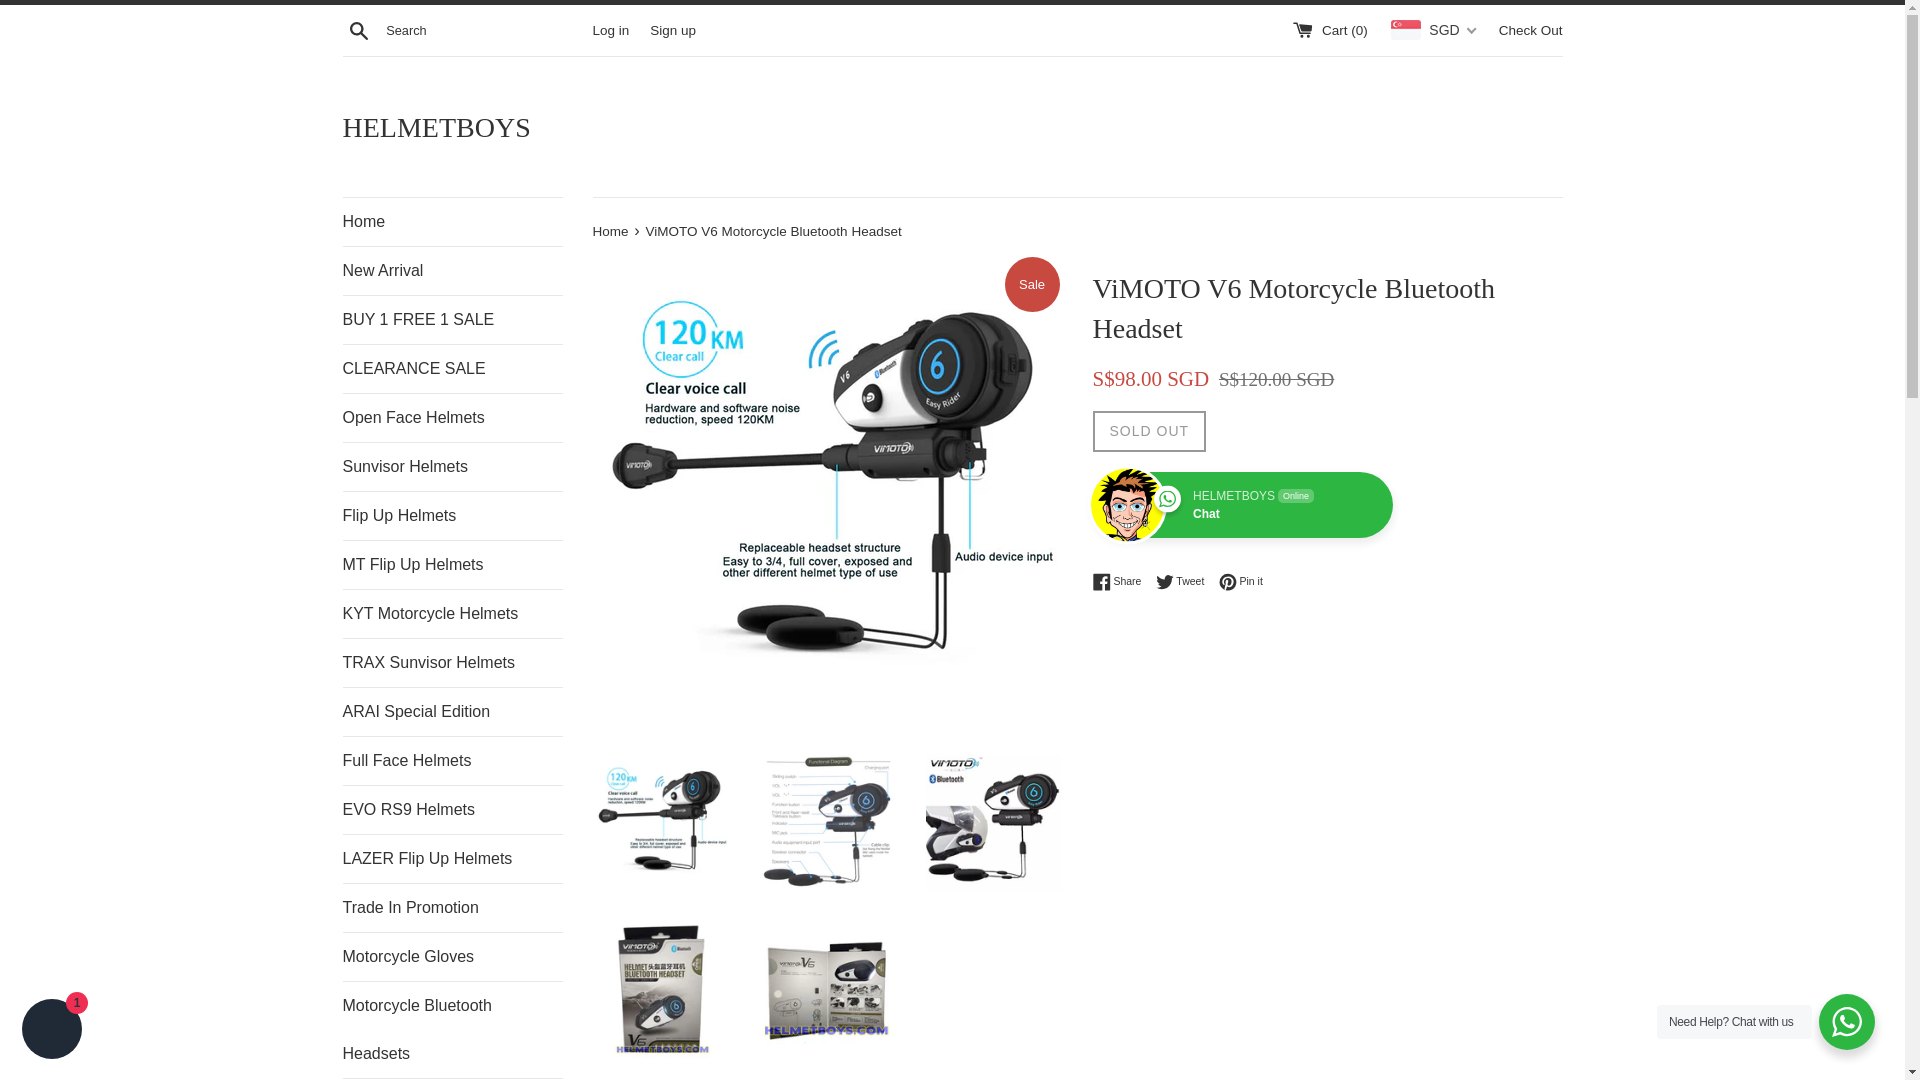  I want to click on Log in, so click(610, 28).